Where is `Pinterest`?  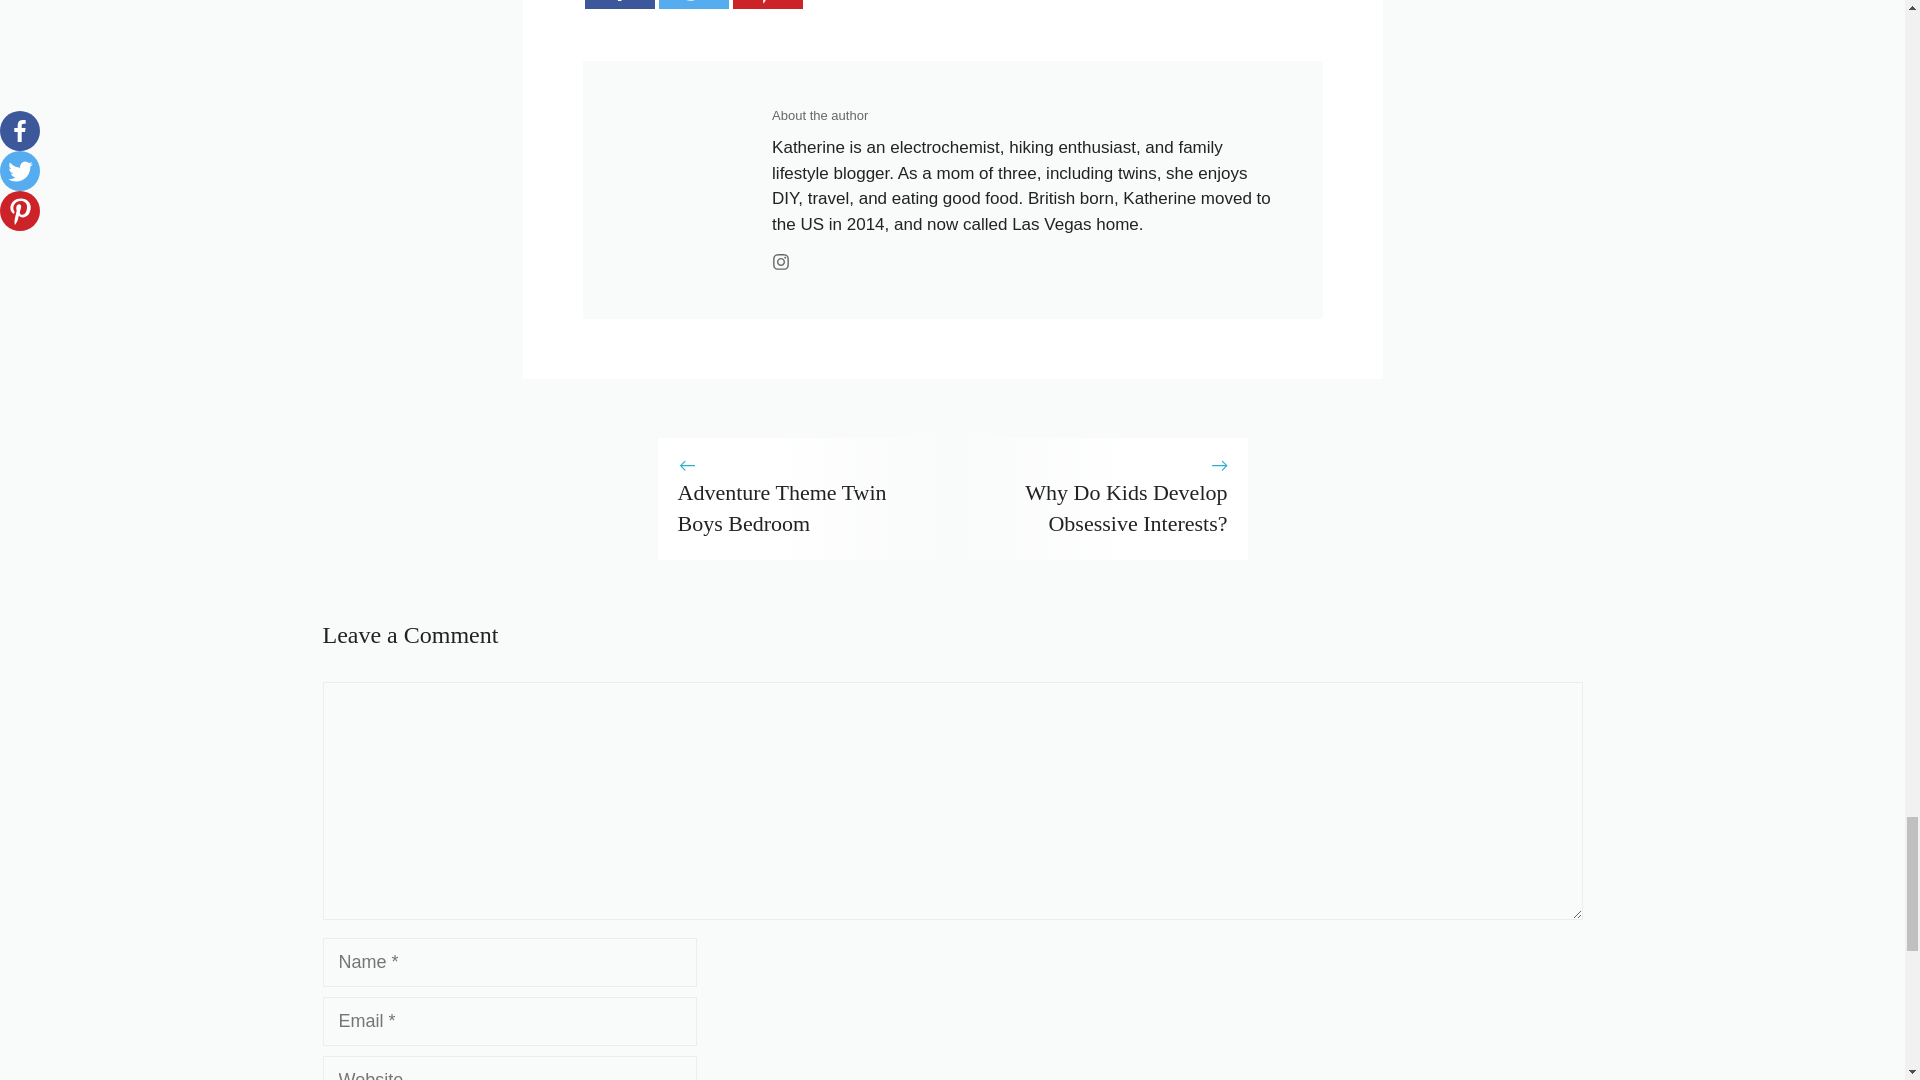 Pinterest is located at coordinates (766, 4).